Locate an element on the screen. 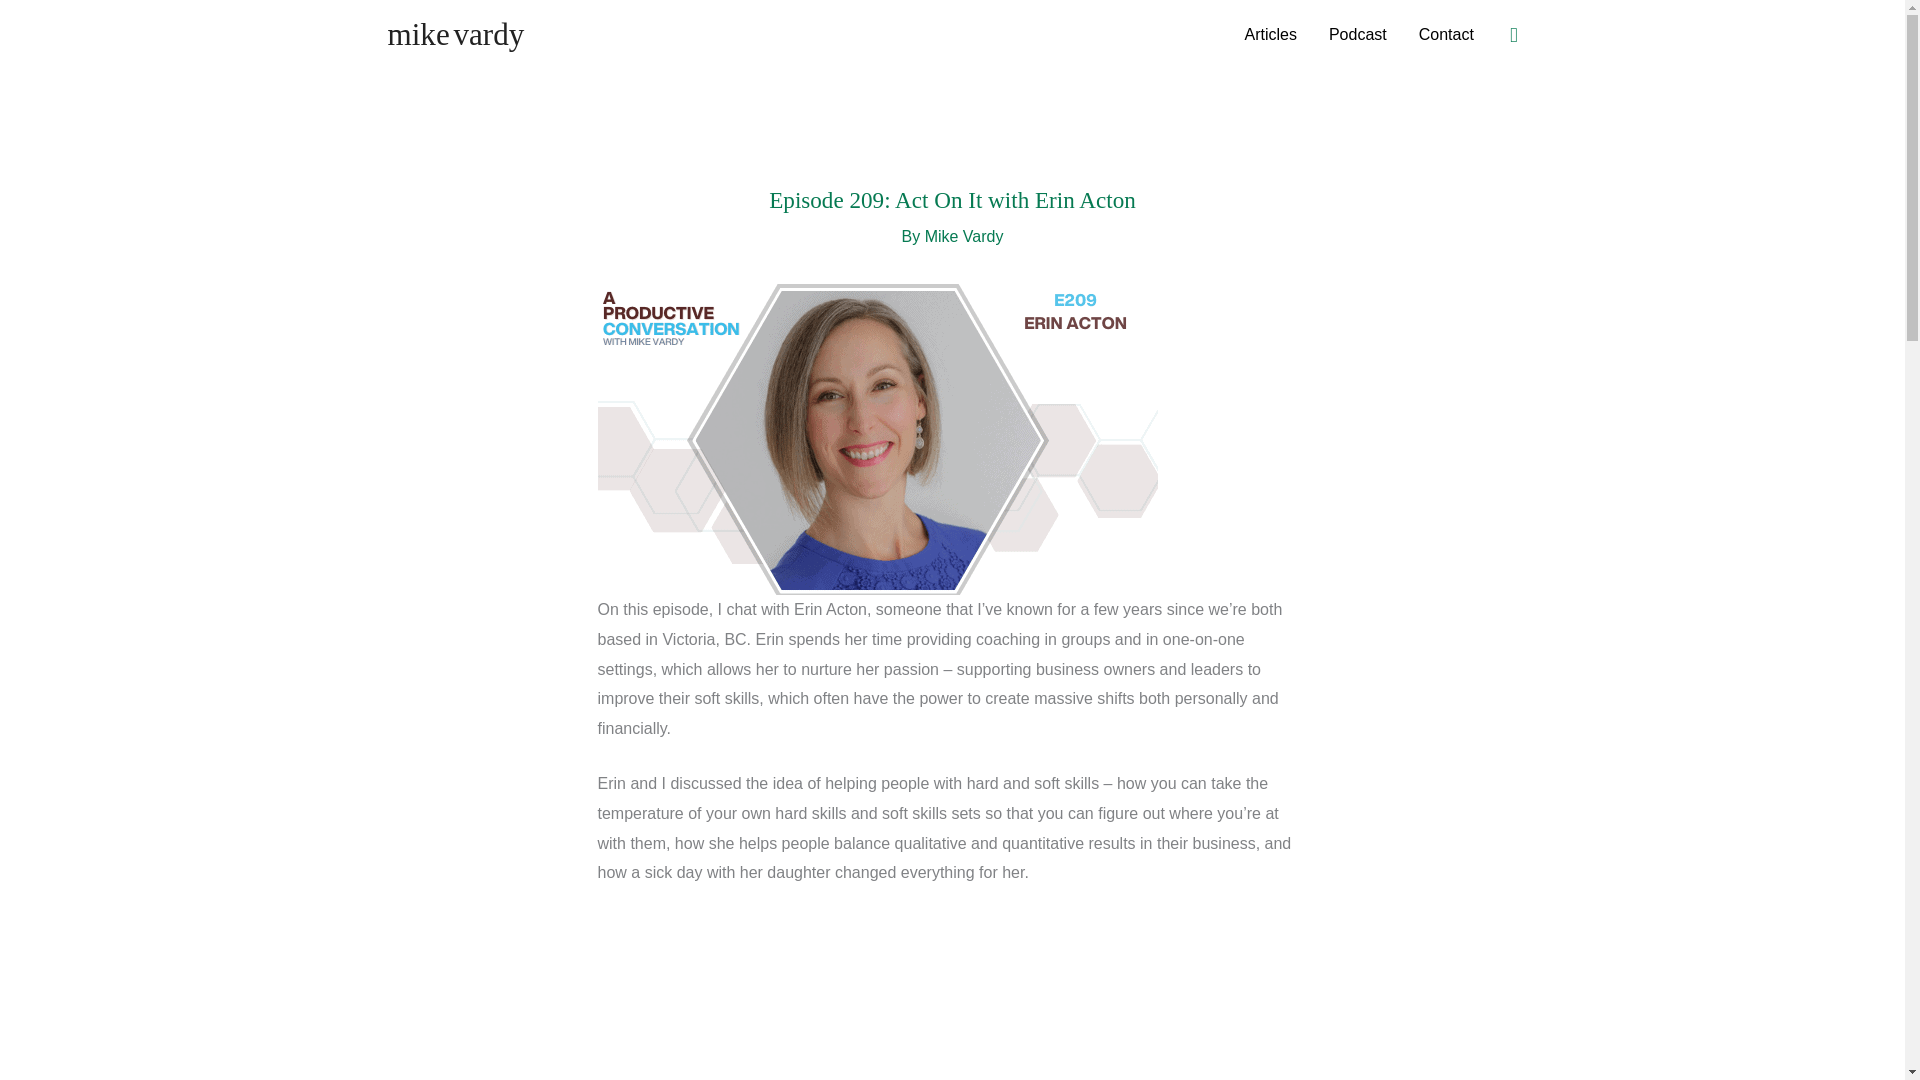 Image resolution: width=1920 pixels, height=1080 pixels. Mike Vardy is located at coordinates (964, 236).